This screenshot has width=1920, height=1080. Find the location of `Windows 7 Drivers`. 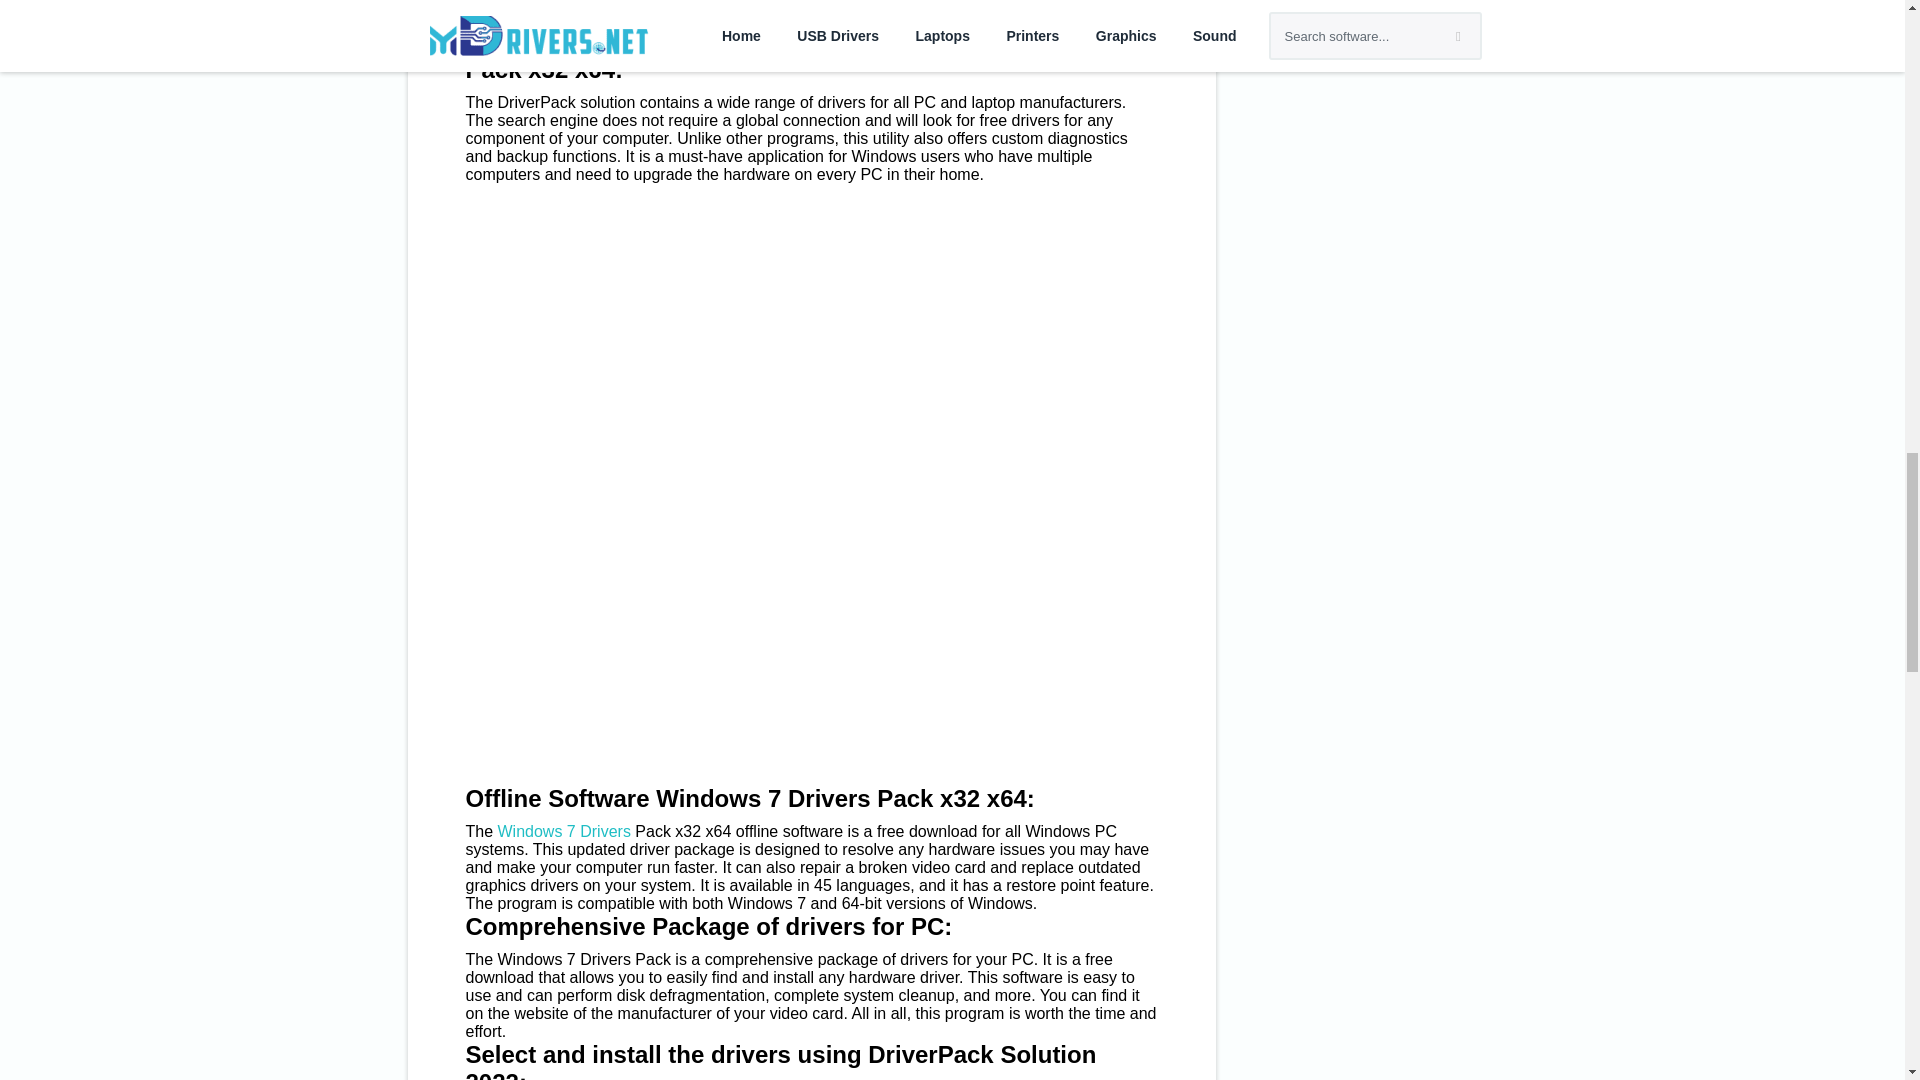

Windows 7 Drivers is located at coordinates (564, 831).